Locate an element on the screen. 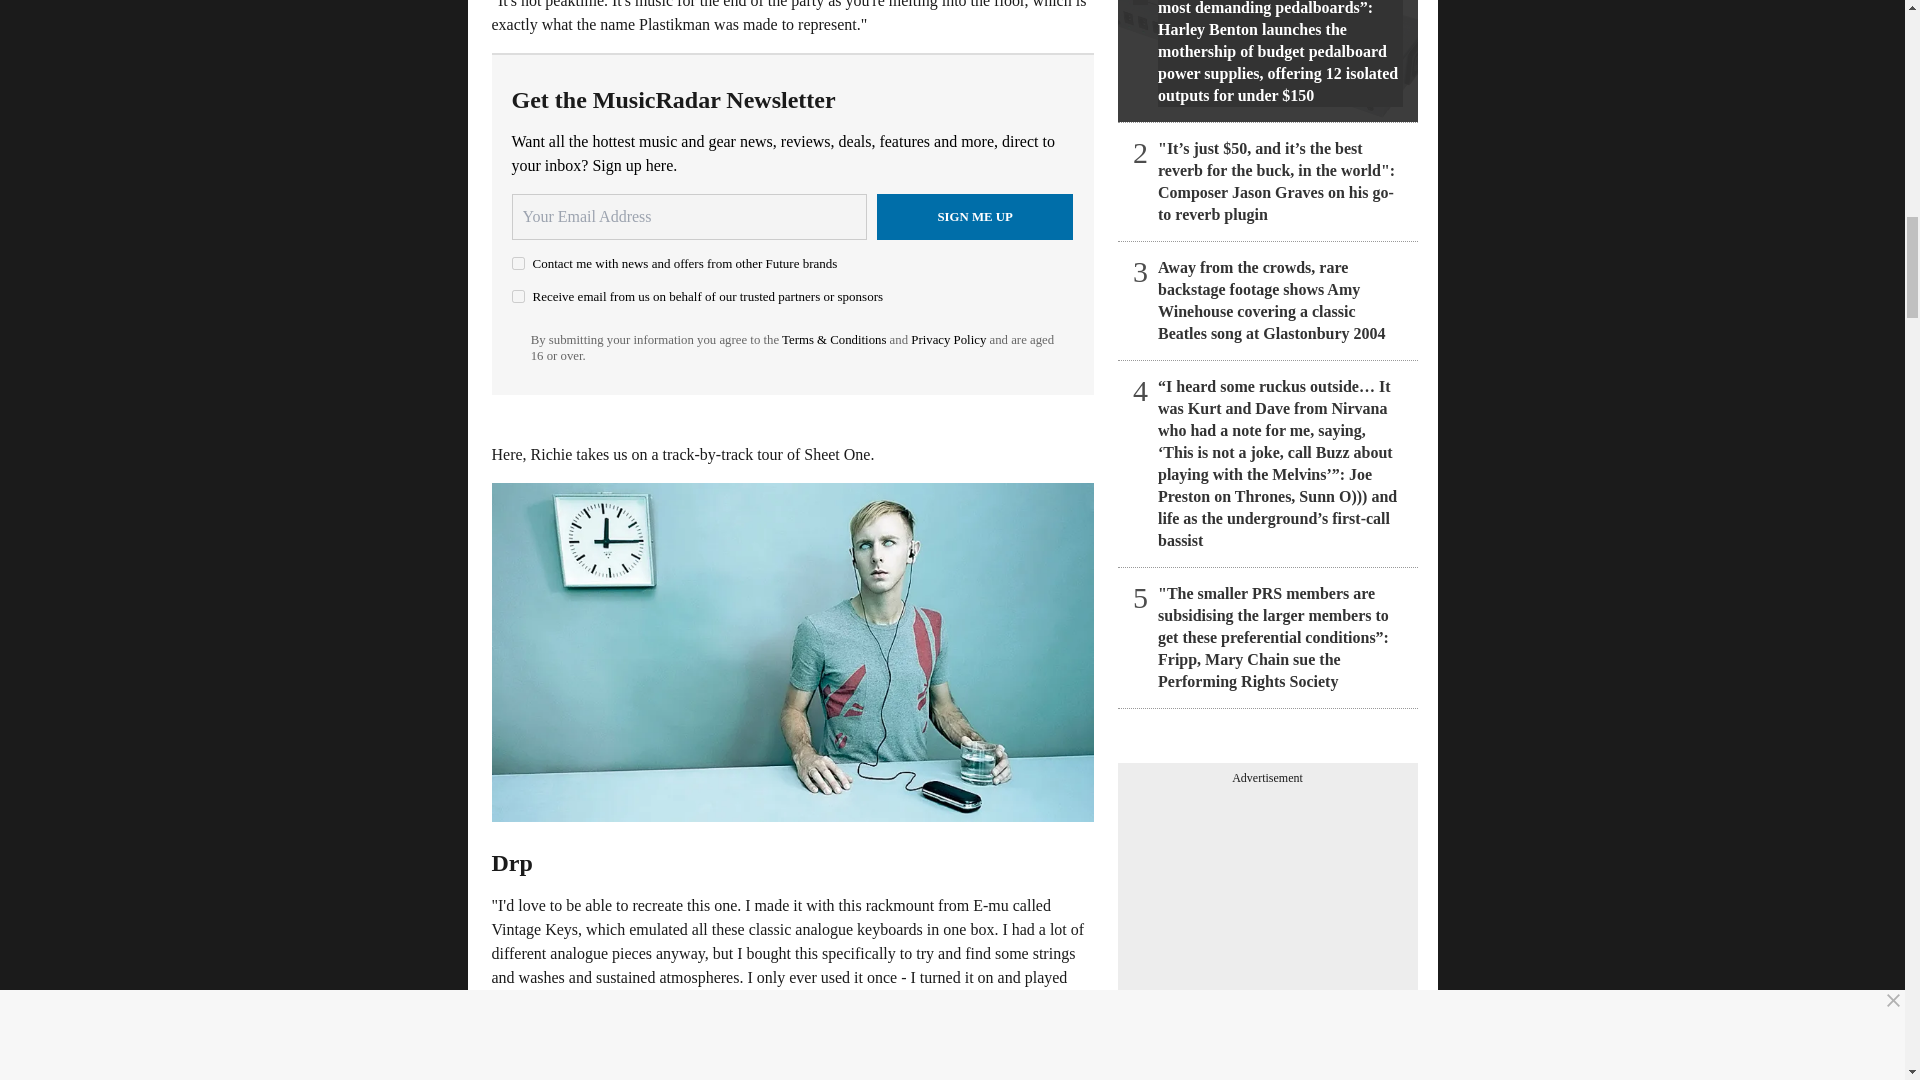 The width and height of the screenshot is (1920, 1080). Sign me up is located at coordinates (975, 216).